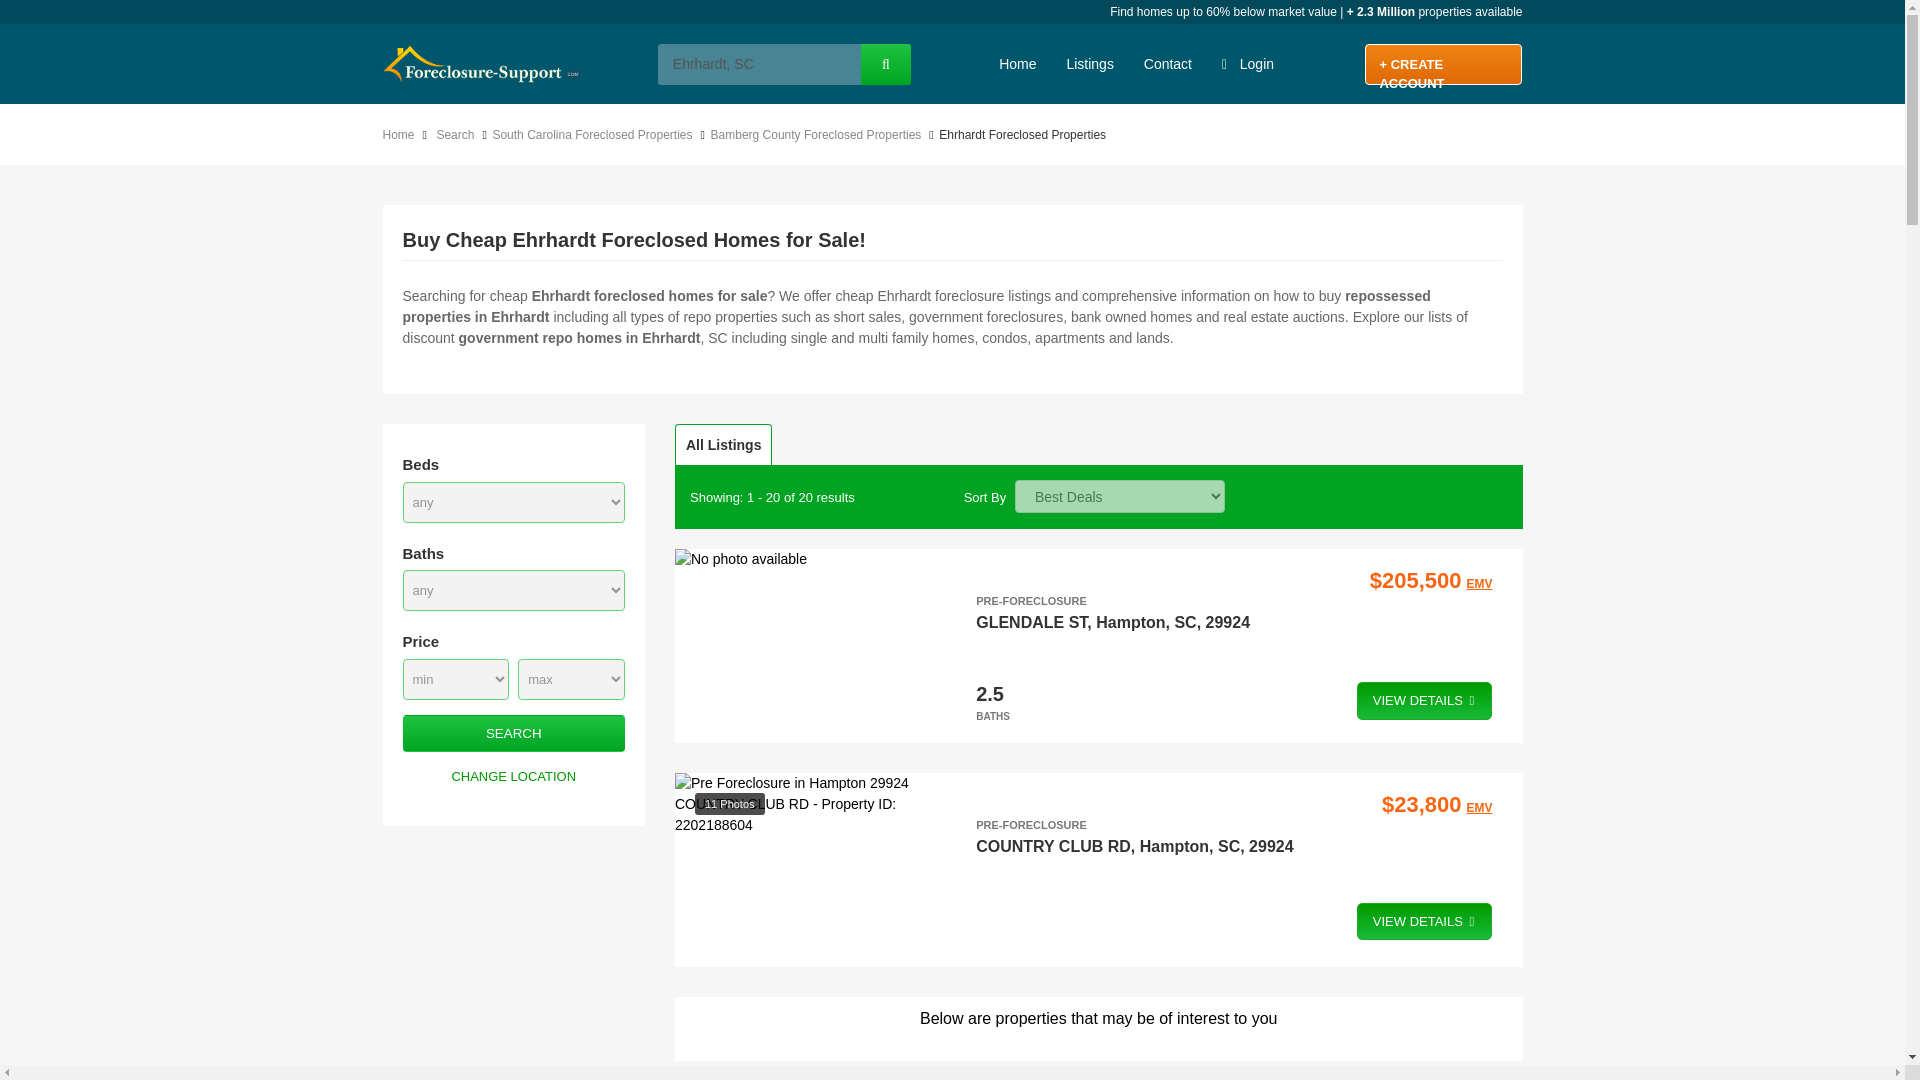  I want to click on VIEW DETAILS, so click(1425, 920).